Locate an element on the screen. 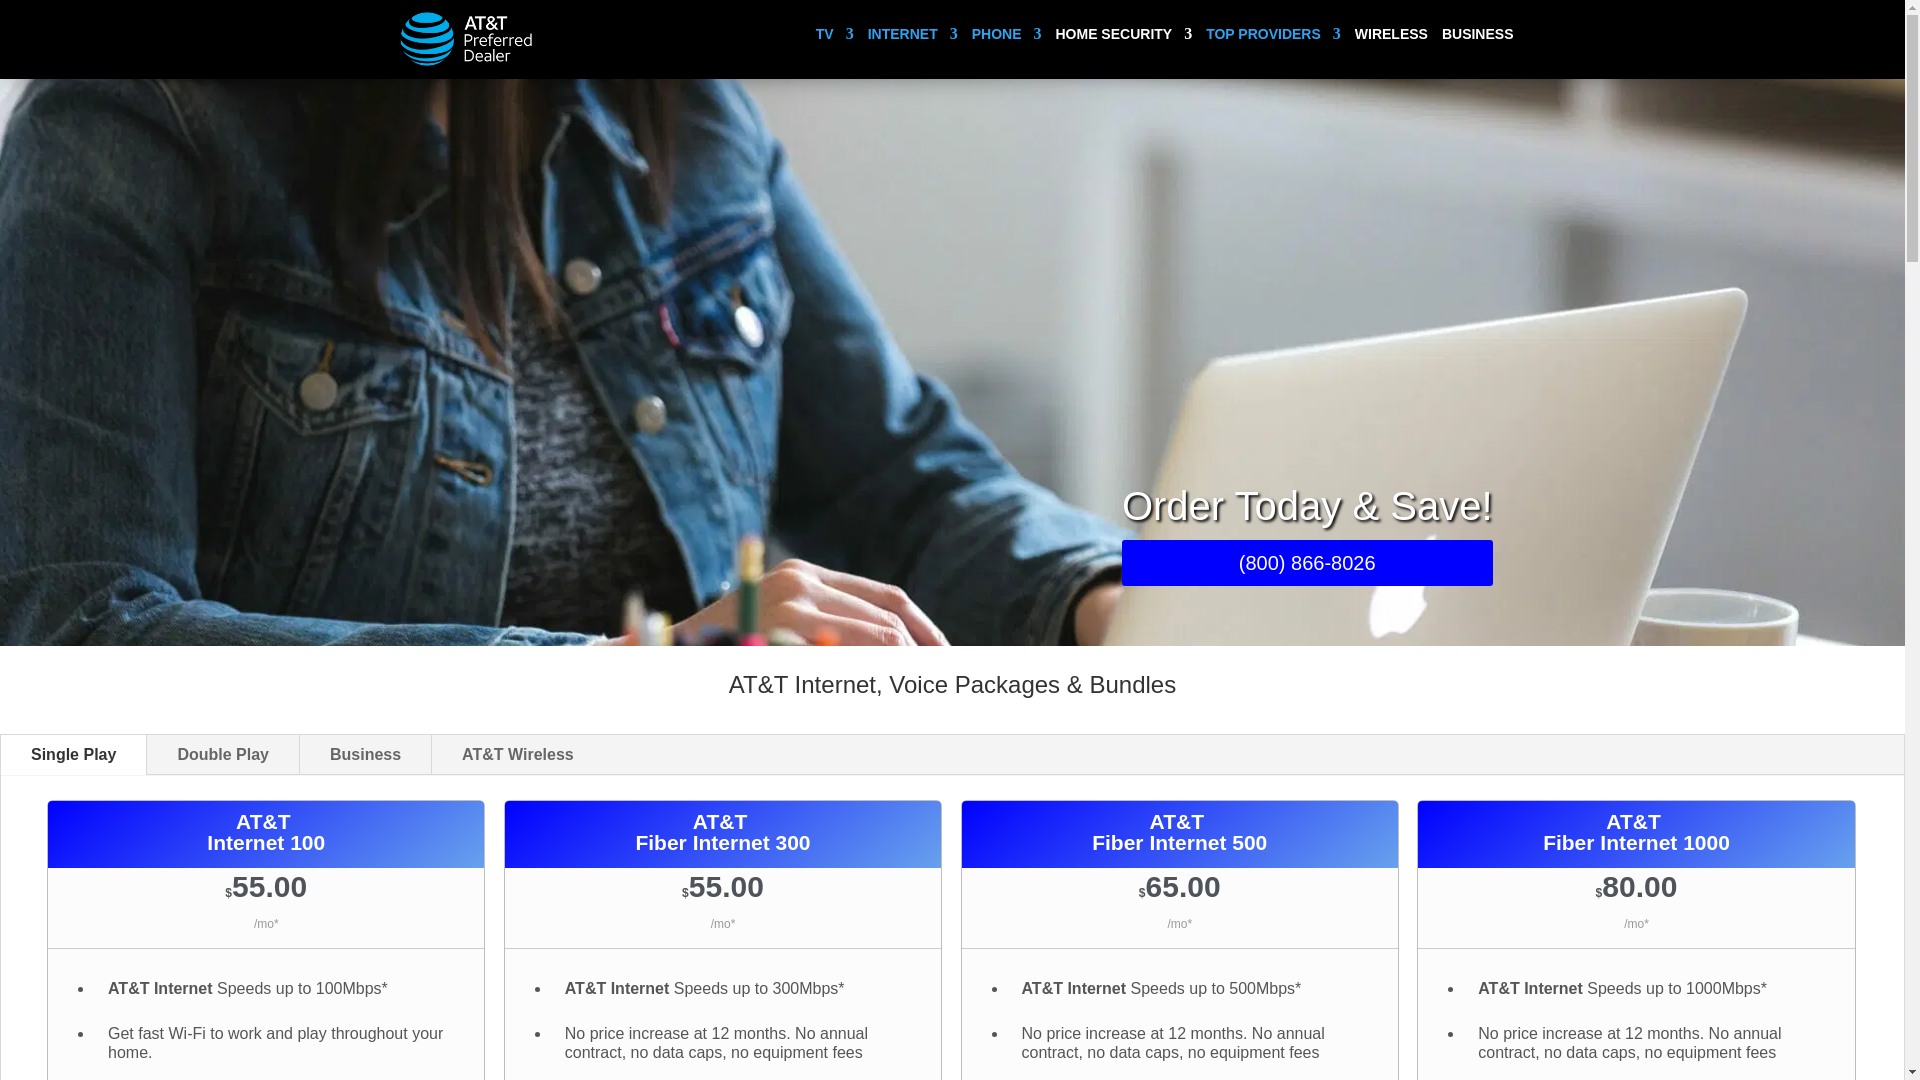 The width and height of the screenshot is (1920, 1080). TV is located at coordinates (835, 45).